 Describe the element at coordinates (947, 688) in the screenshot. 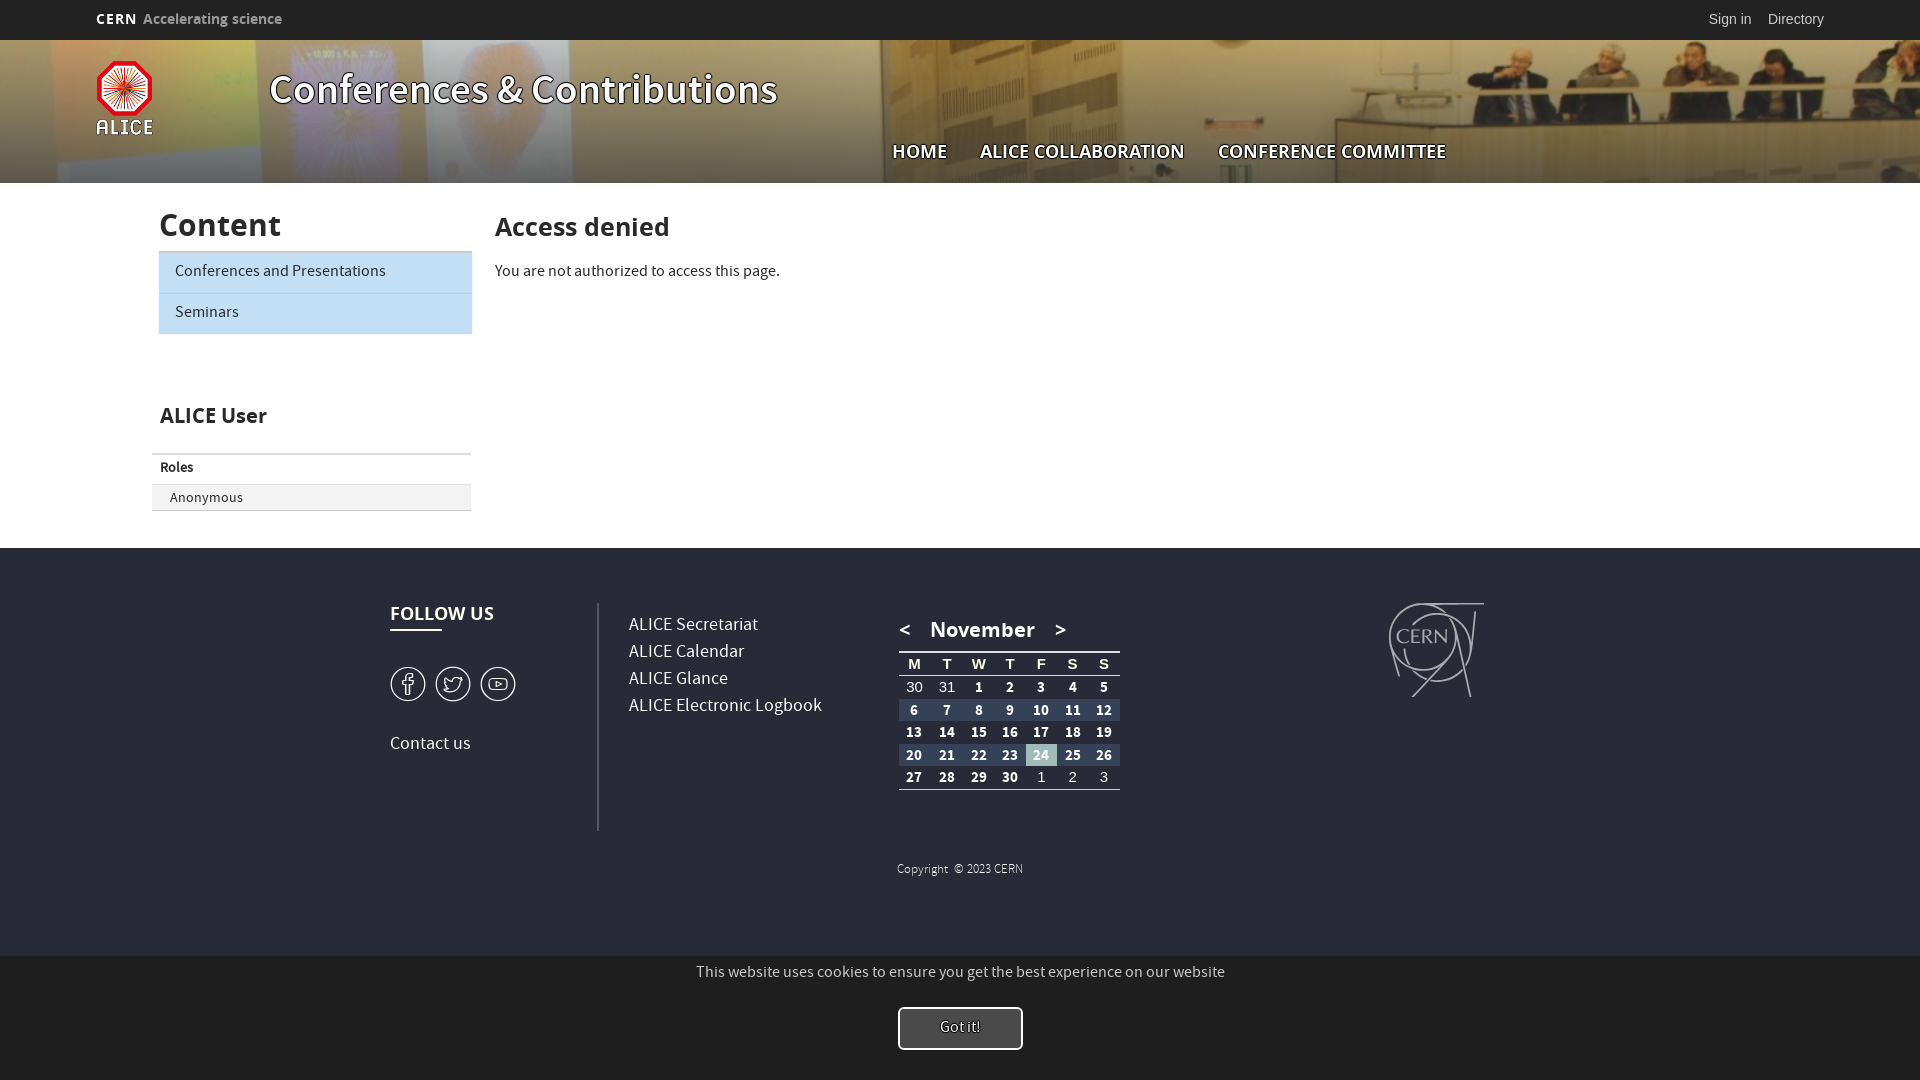

I see `31` at that location.